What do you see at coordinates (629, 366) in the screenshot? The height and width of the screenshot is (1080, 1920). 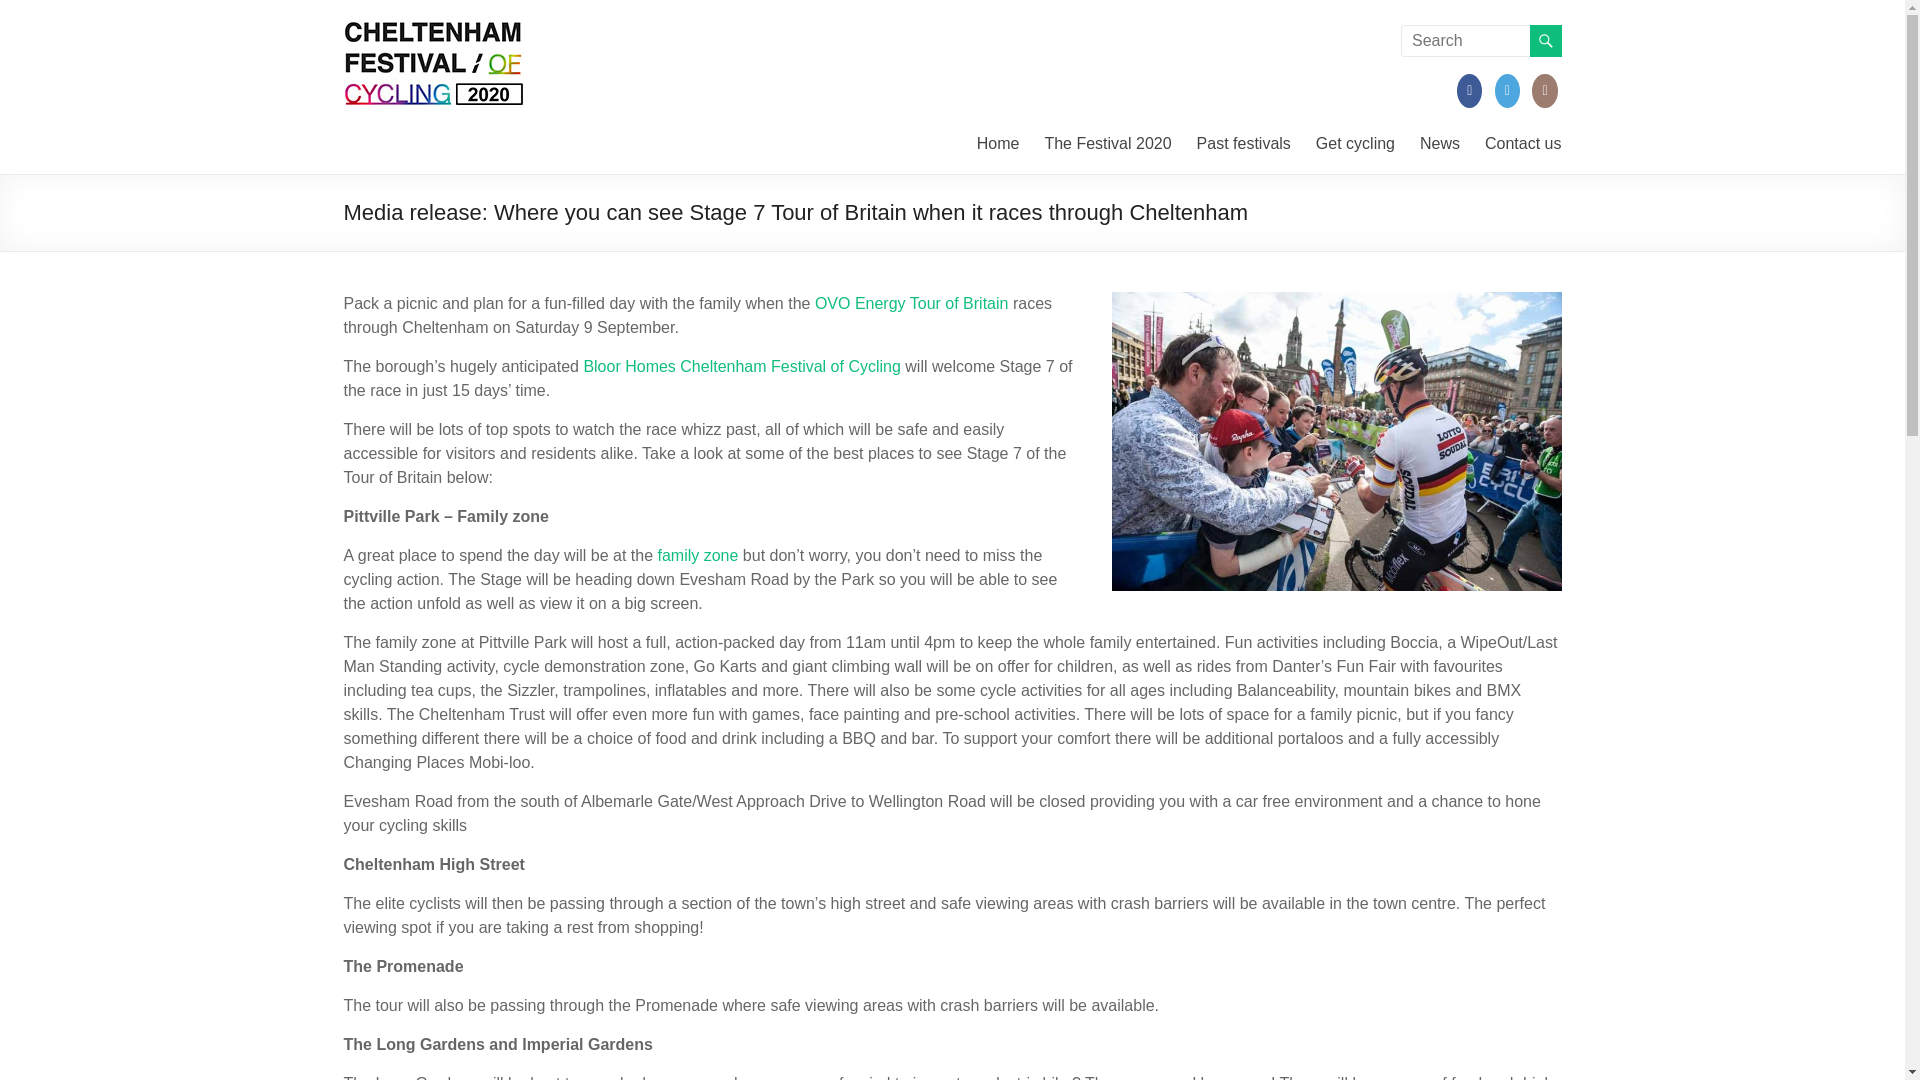 I see `Bloor Homes` at bounding box center [629, 366].